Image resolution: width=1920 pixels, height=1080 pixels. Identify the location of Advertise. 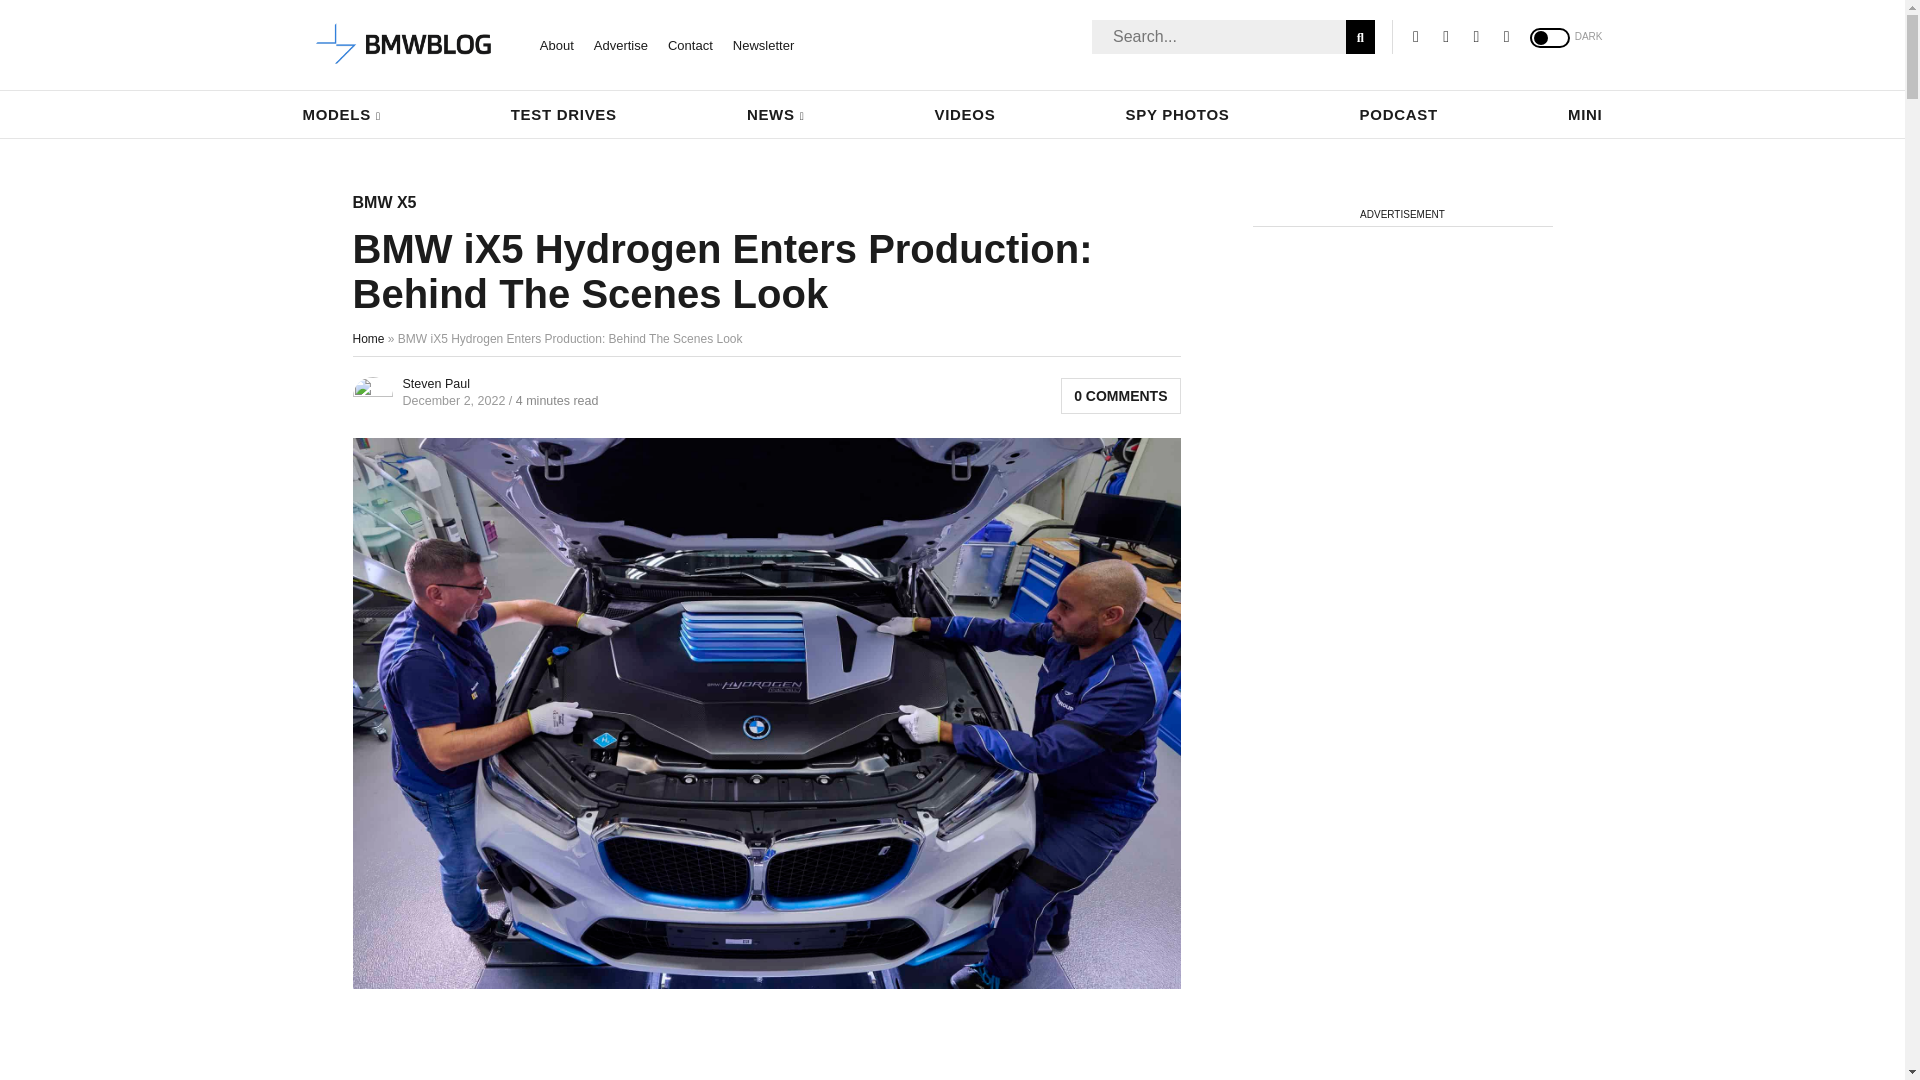
(620, 44).